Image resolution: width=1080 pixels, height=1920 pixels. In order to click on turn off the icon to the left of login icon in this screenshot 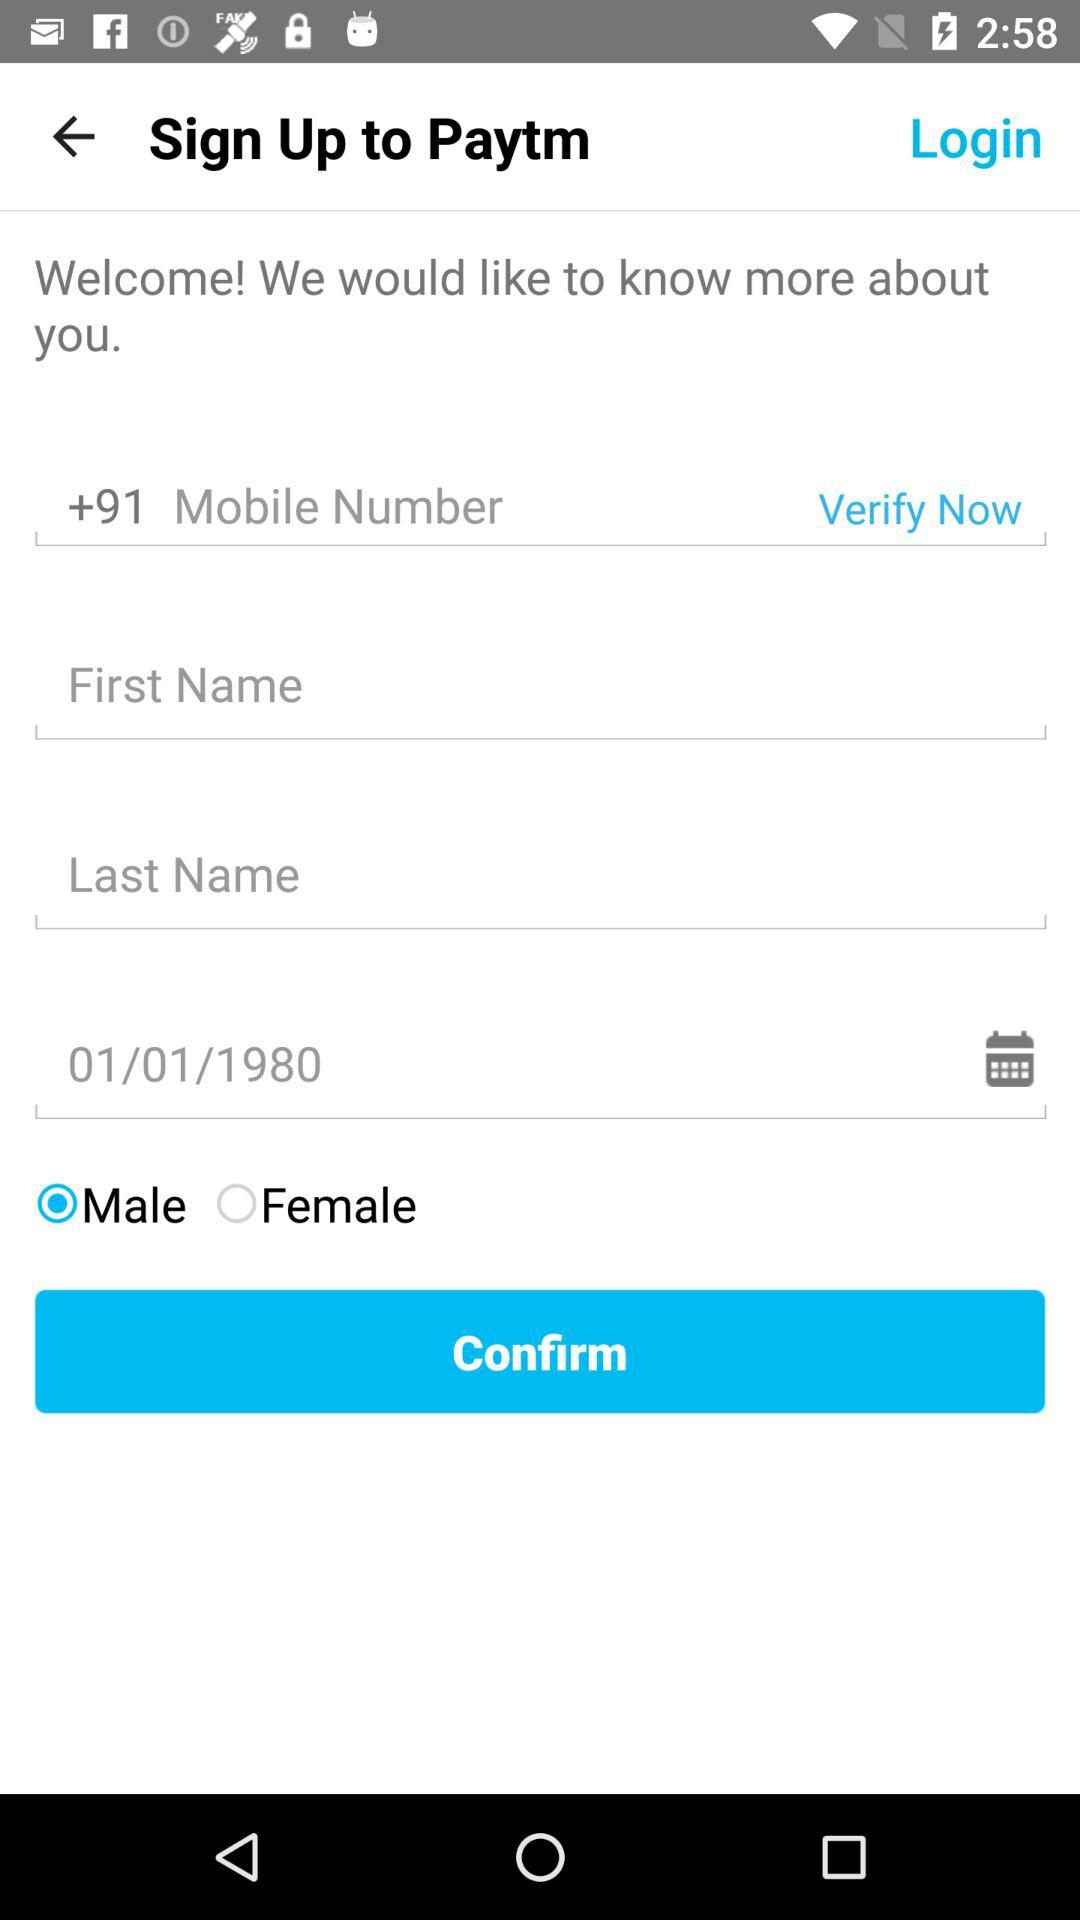, I will do `click(369, 136)`.